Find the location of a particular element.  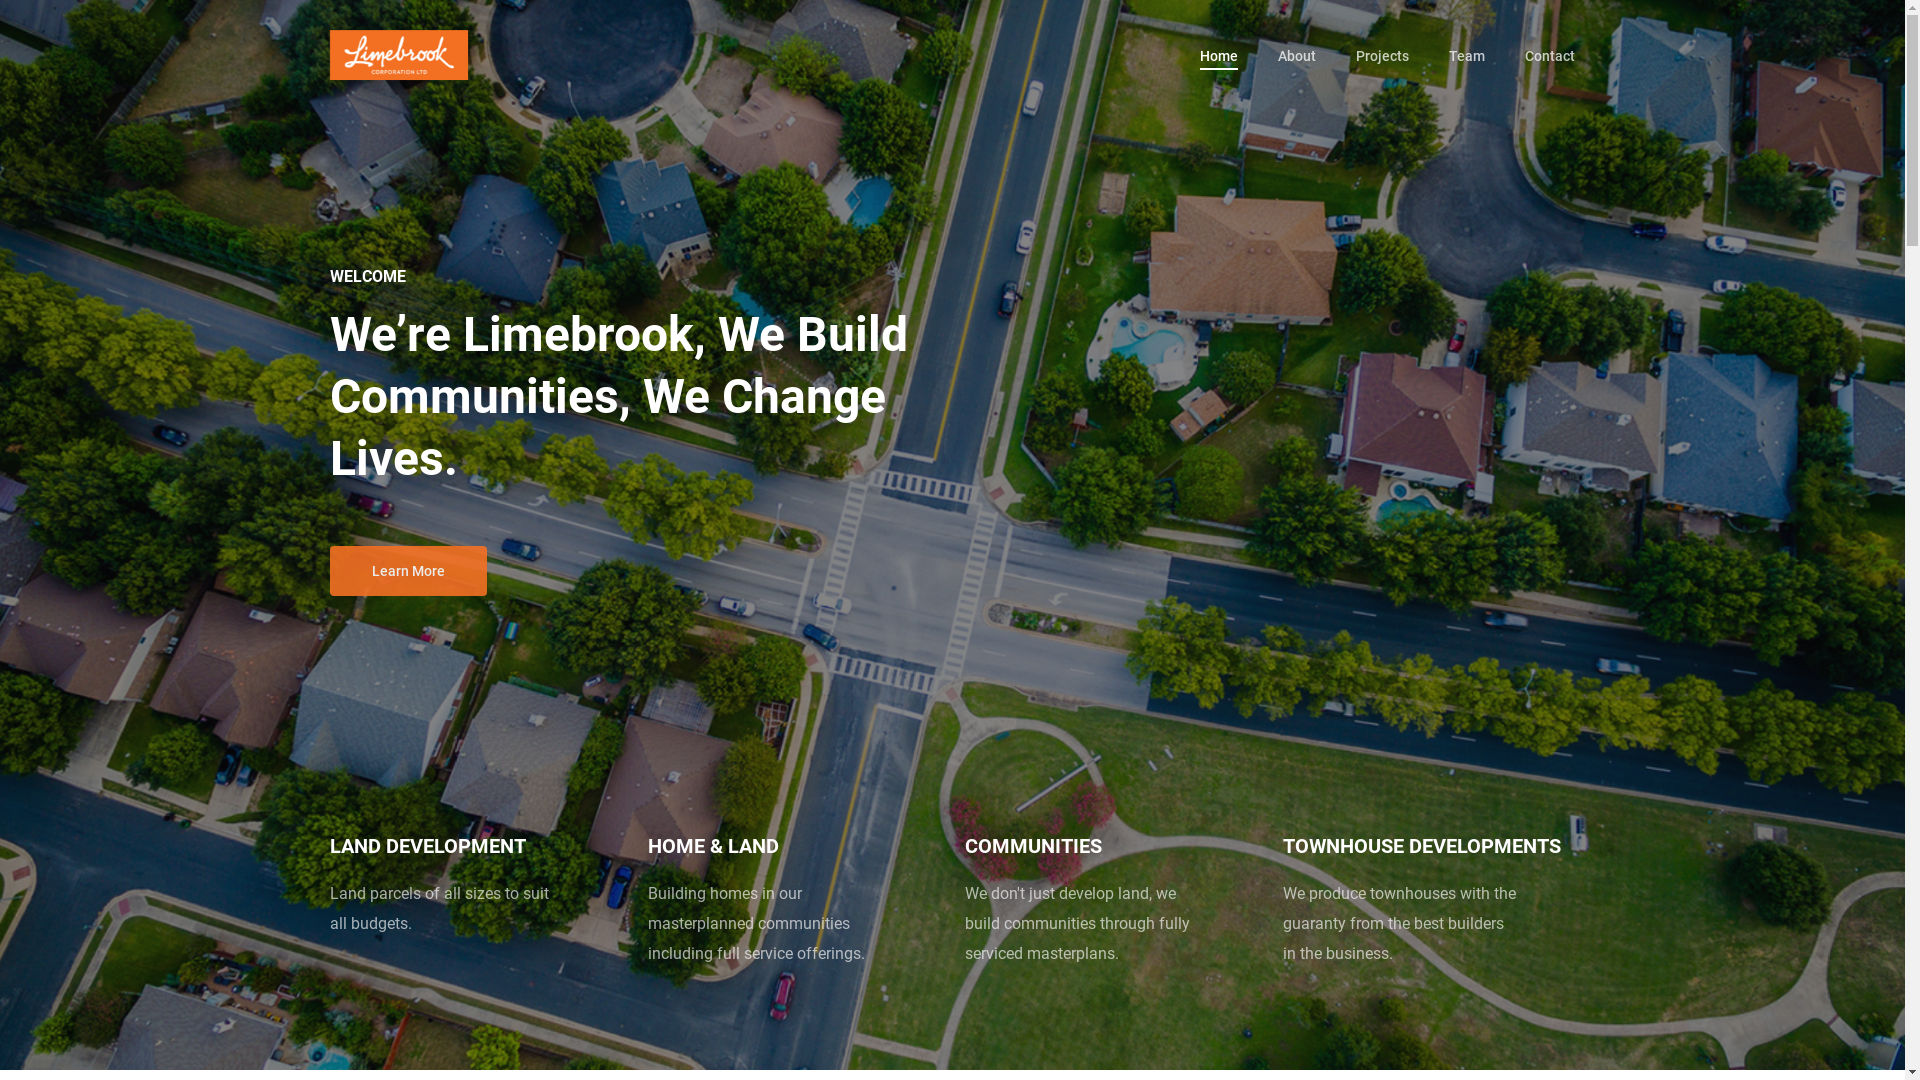

About is located at coordinates (1297, 55).